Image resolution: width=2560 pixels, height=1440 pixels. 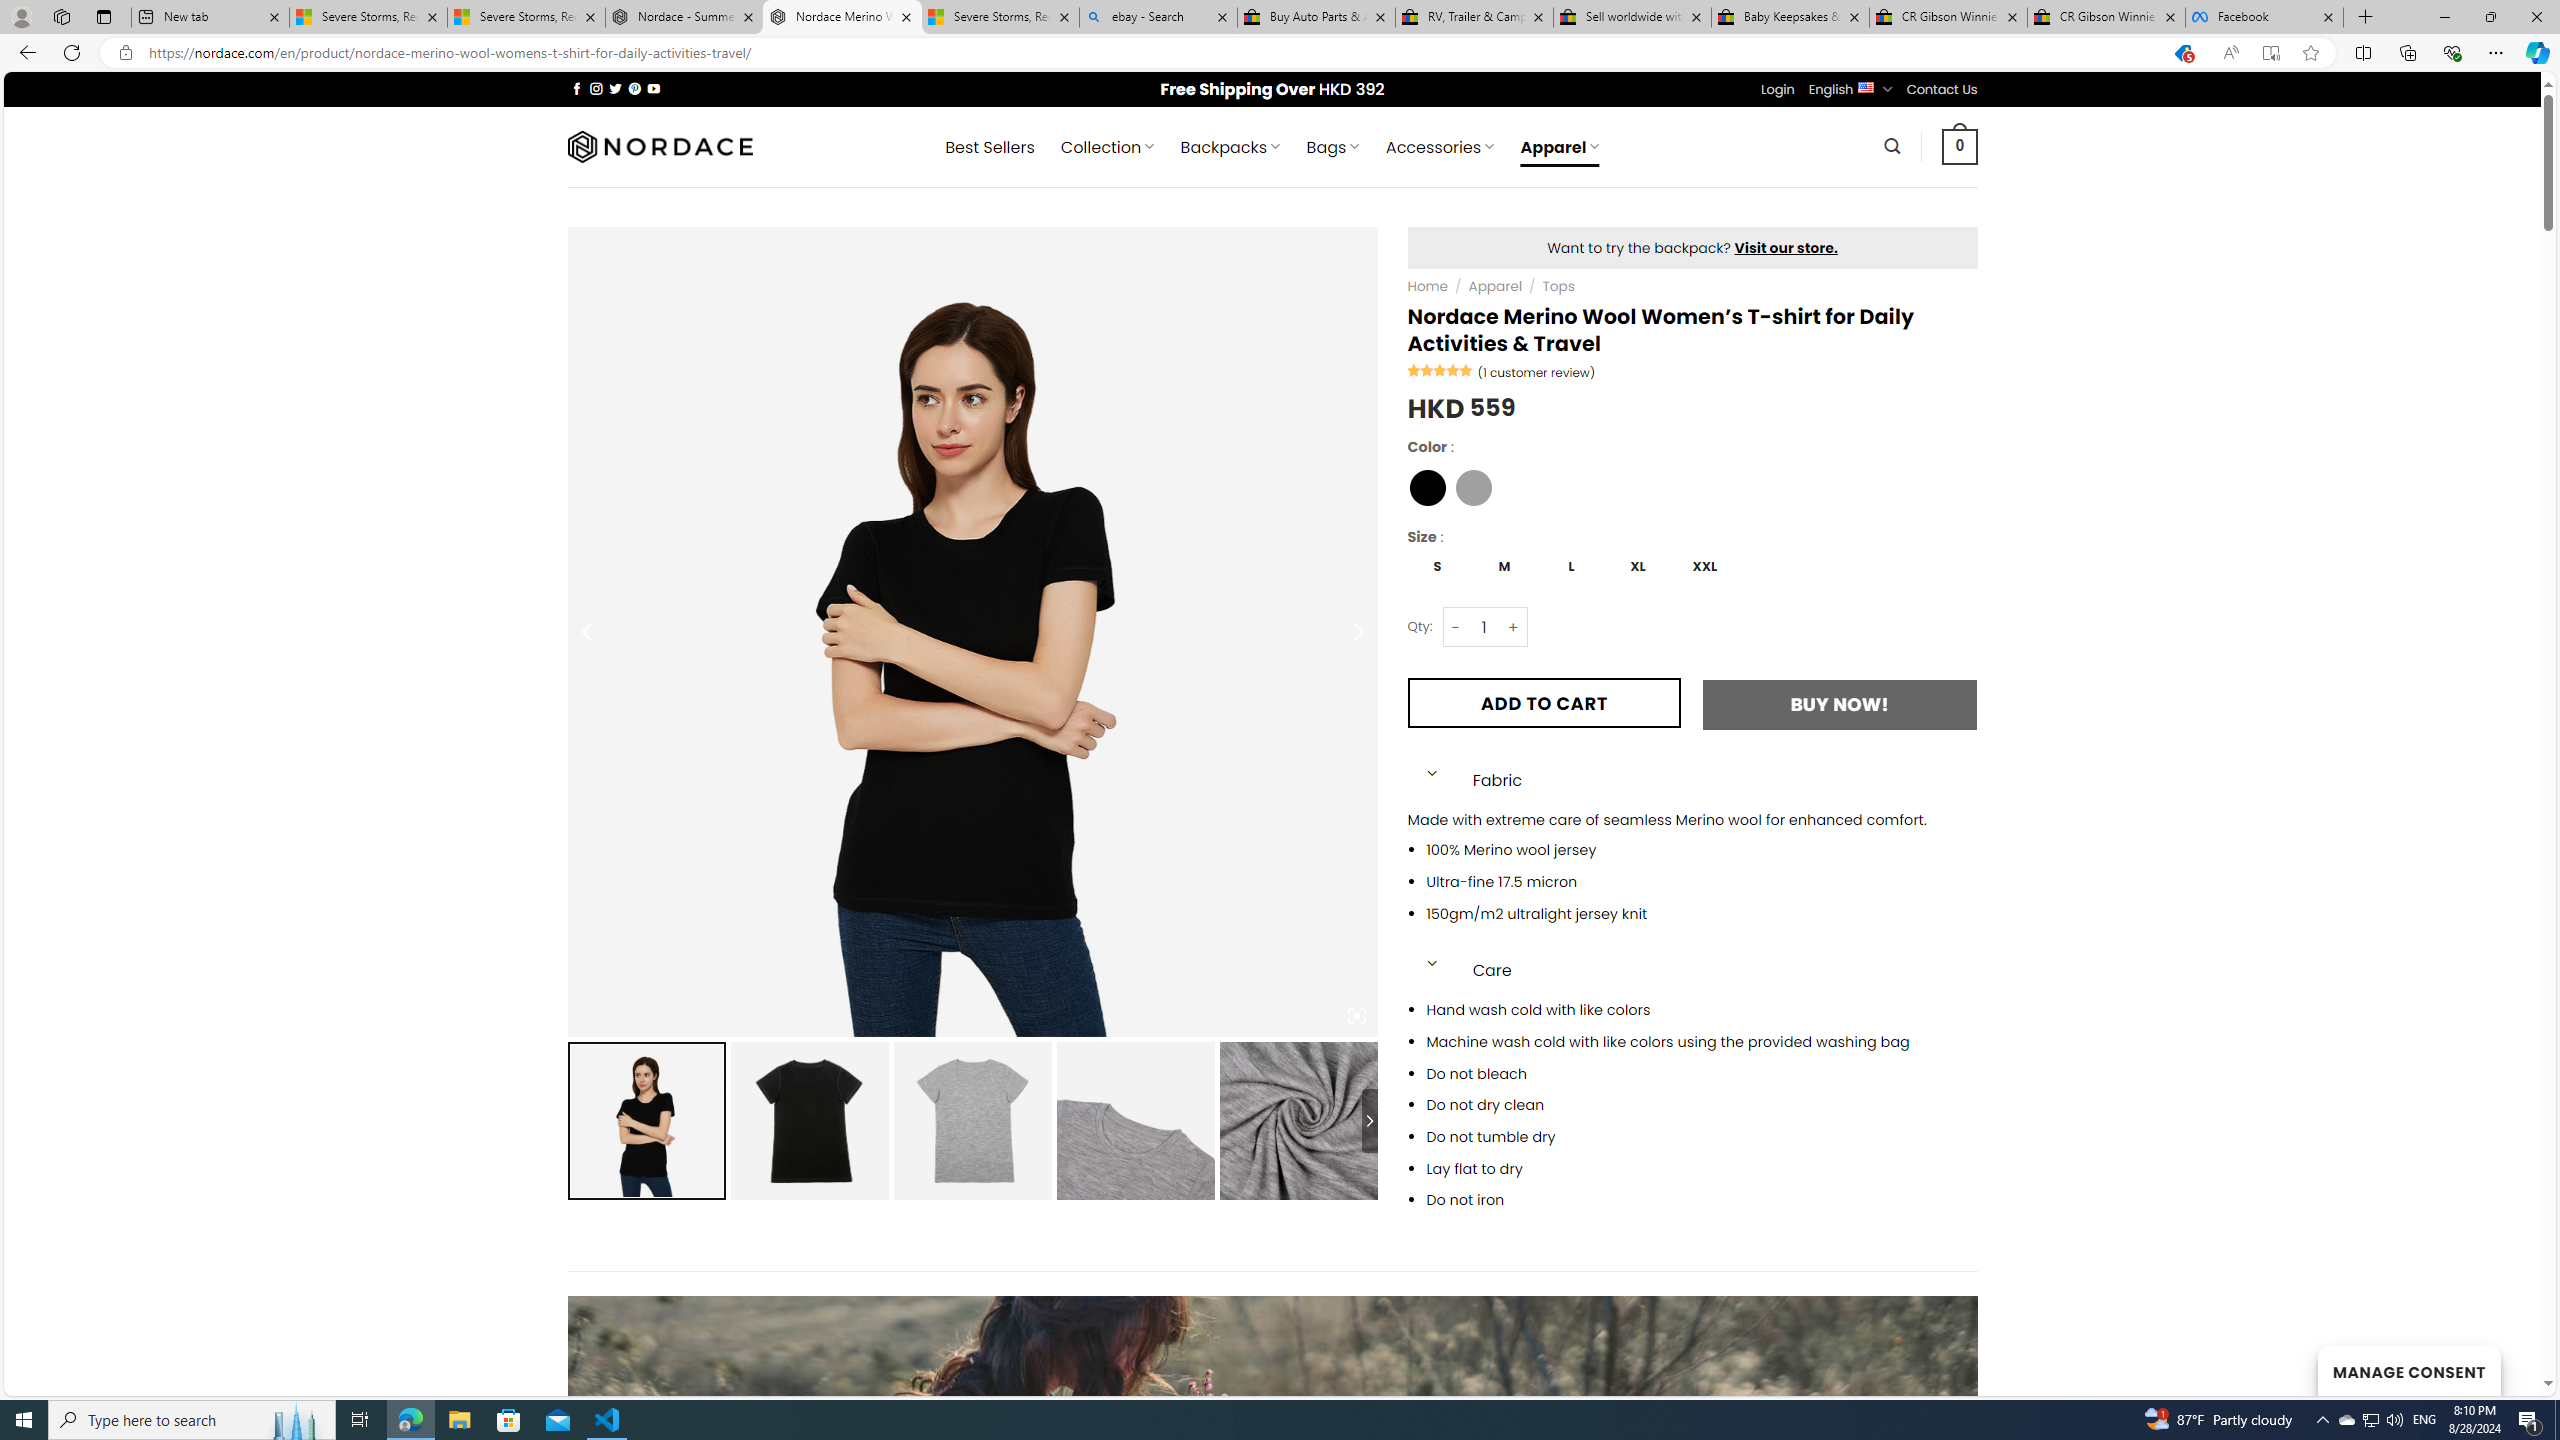 What do you see at coordinates (1839, 704) in the screenshot?
I see `BUY NOW!` at bounding box center [1839, 704].